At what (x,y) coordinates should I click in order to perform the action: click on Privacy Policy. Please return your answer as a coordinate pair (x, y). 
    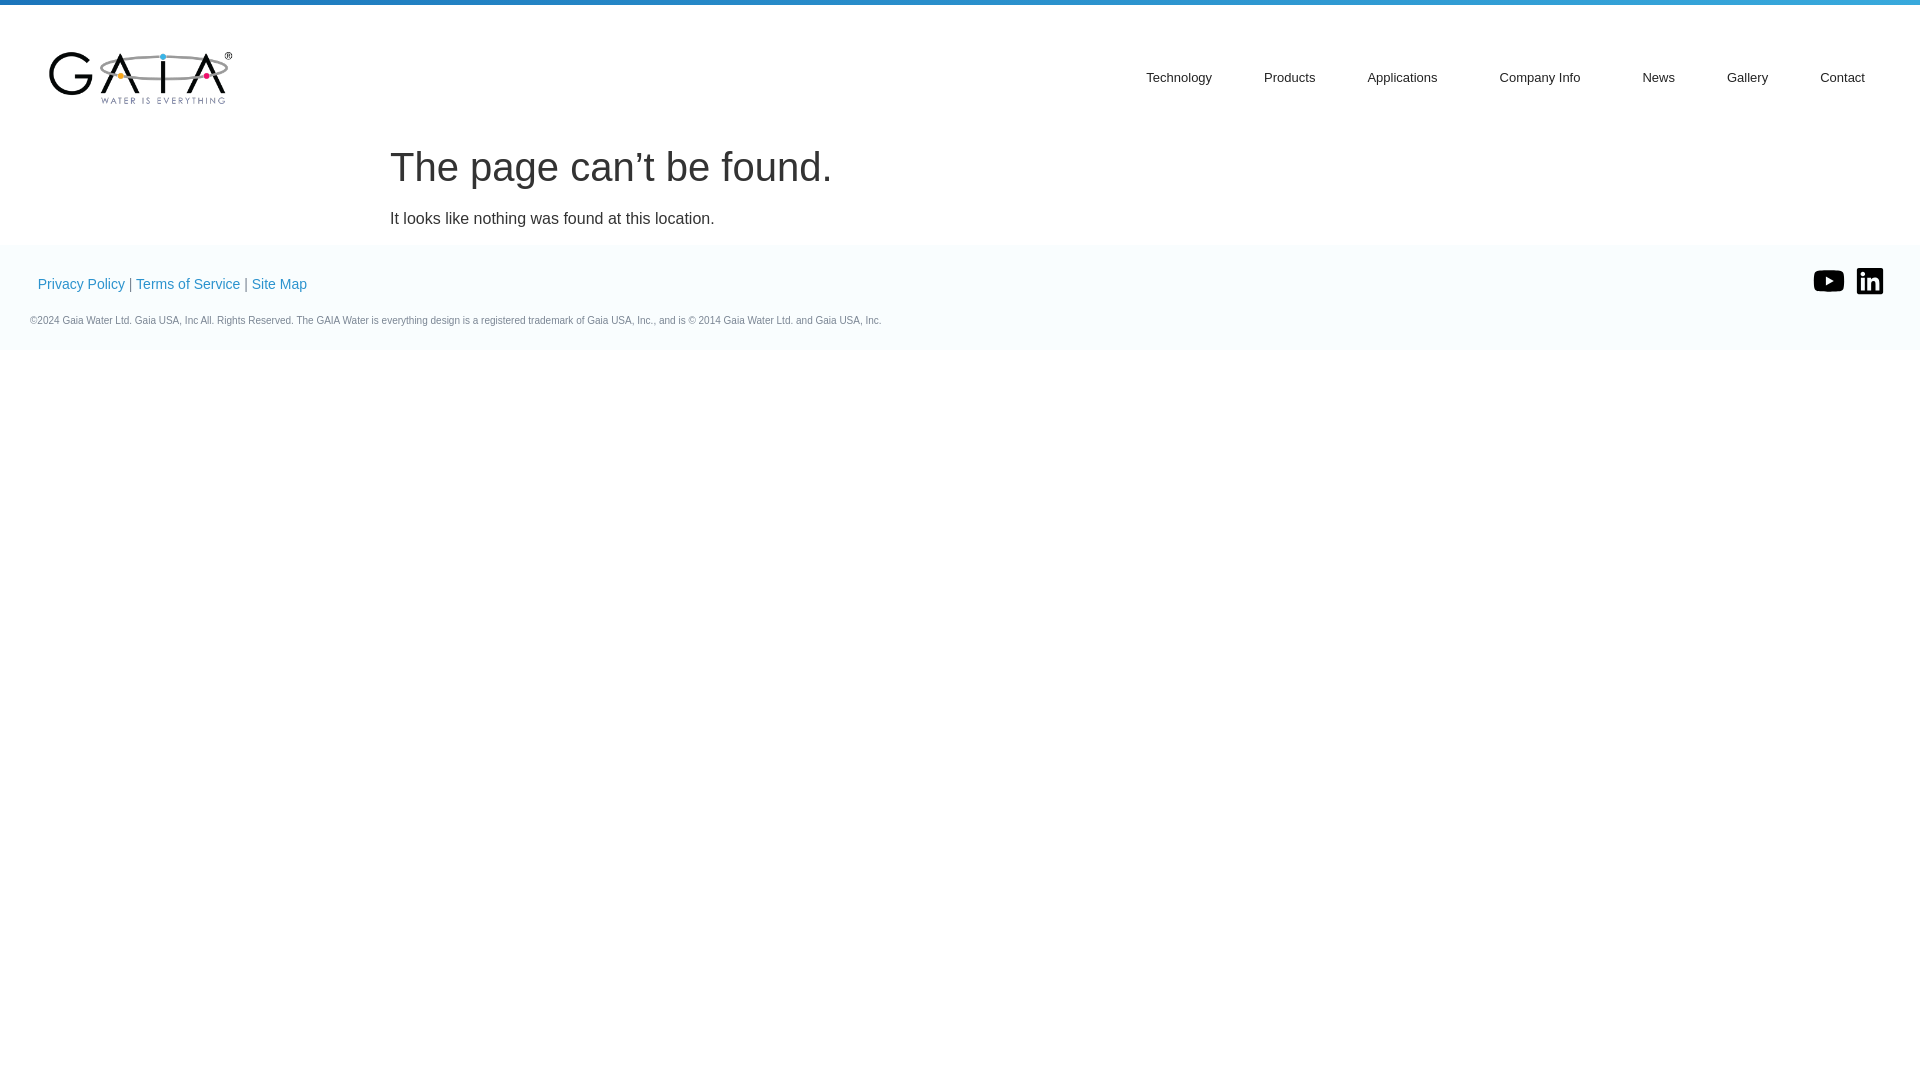
    Looking at the image, I should click on (81, 284).